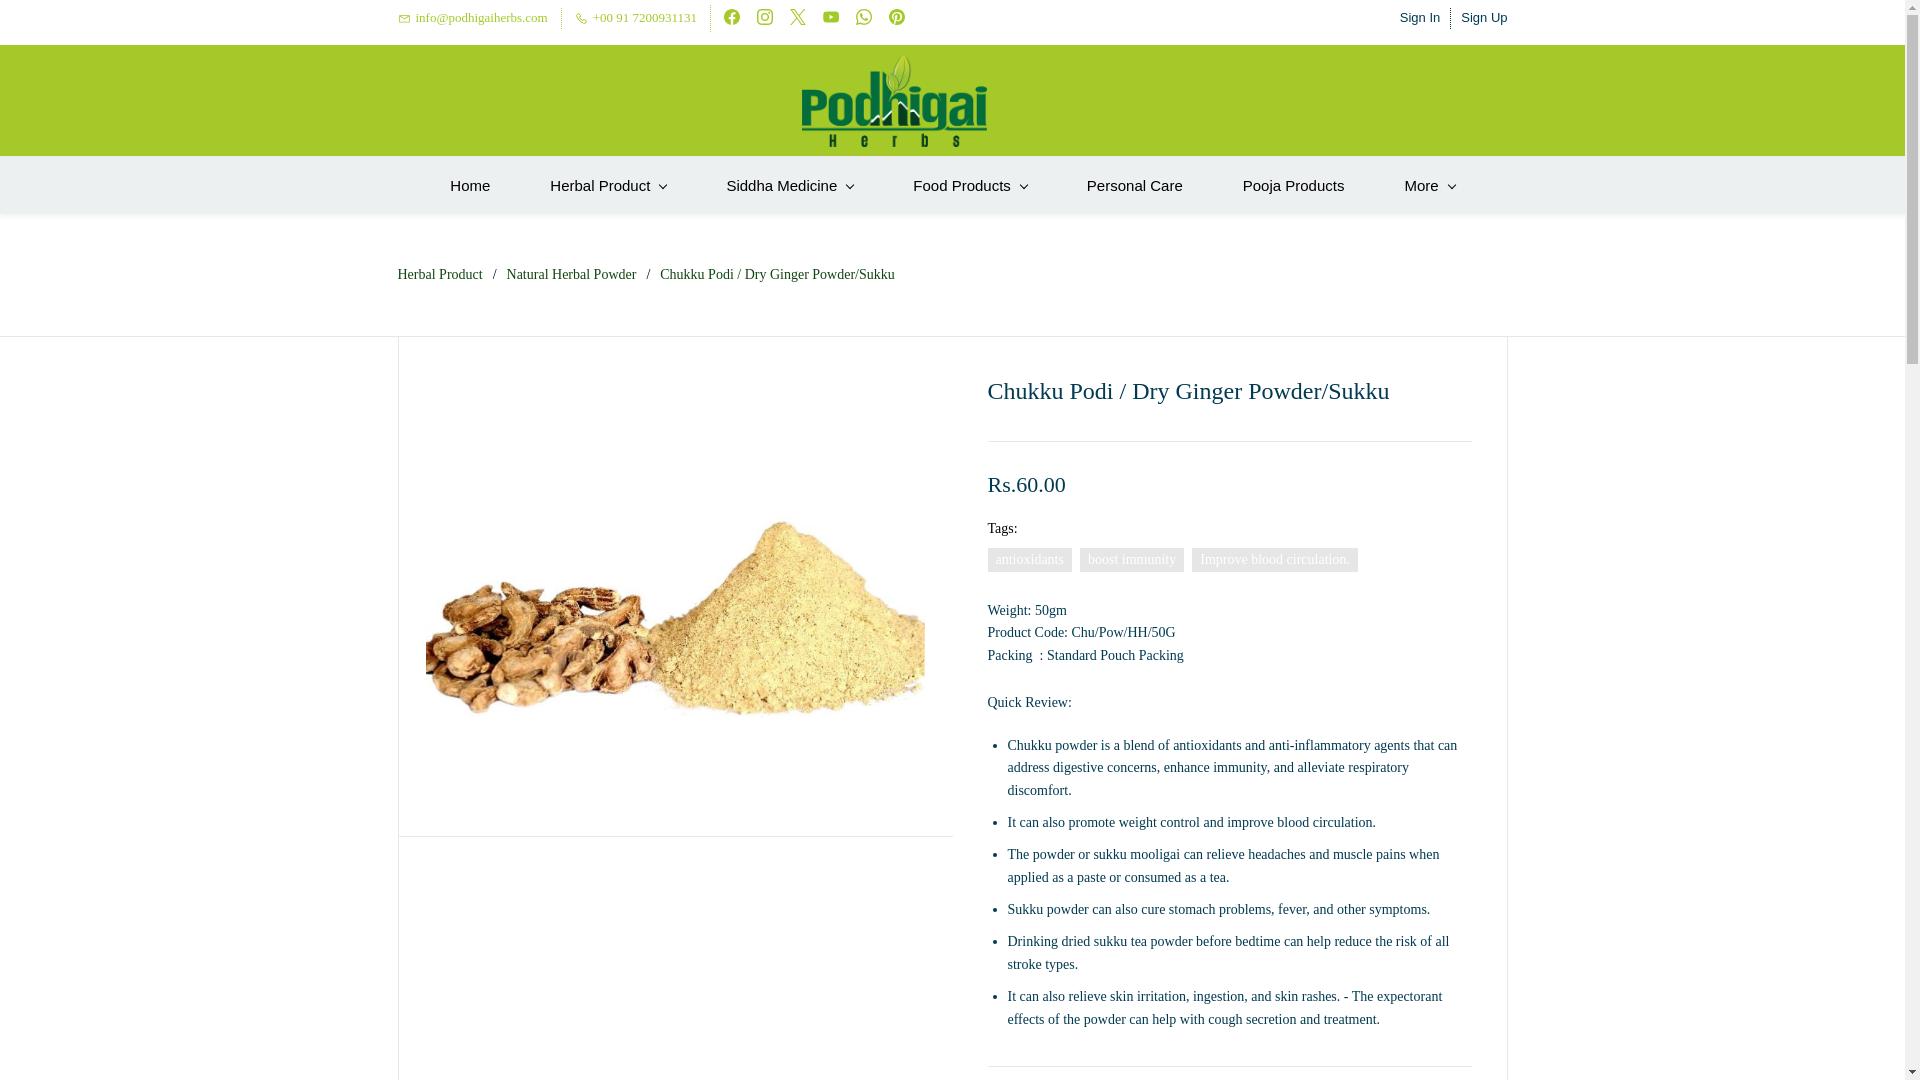 The image size is (1920, 1080). What do you see at coordinates (970, 184) in the screenshot?
I see `Food Products` at bounding box center [970, 184].